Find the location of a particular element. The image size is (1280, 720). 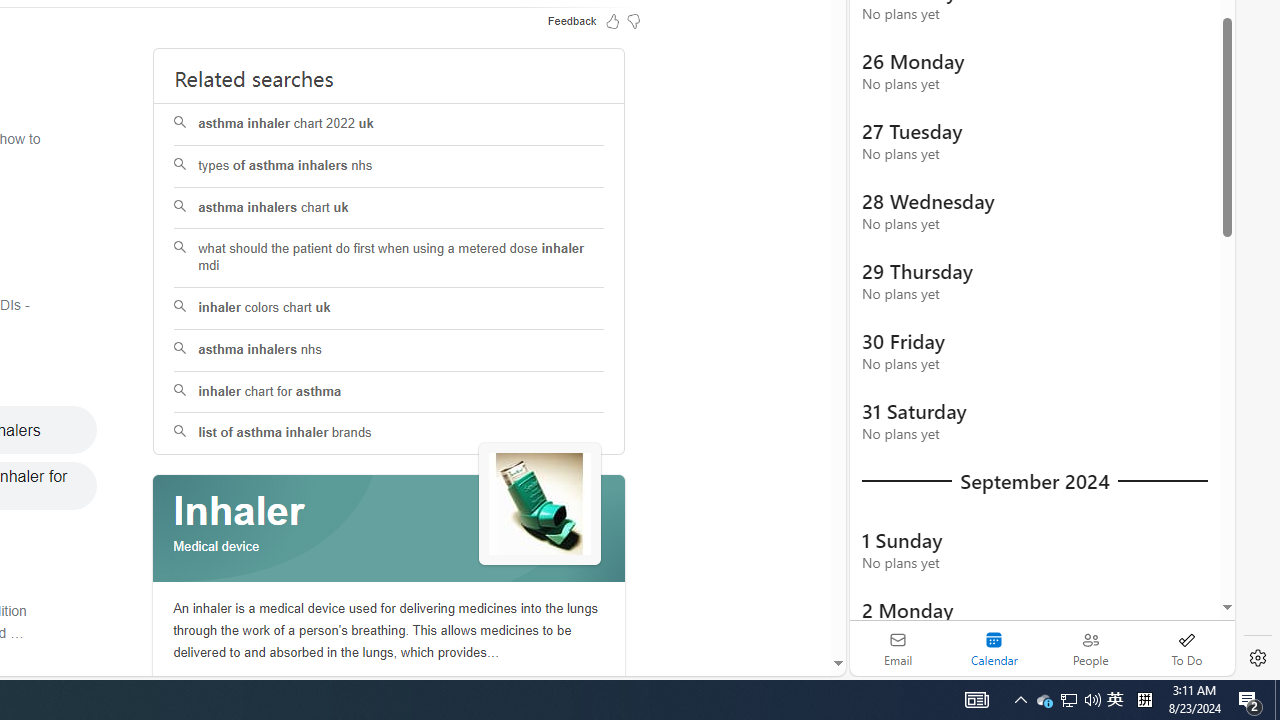

asthma inhaler chart 2022 uk is located at coordinates (388, 124).